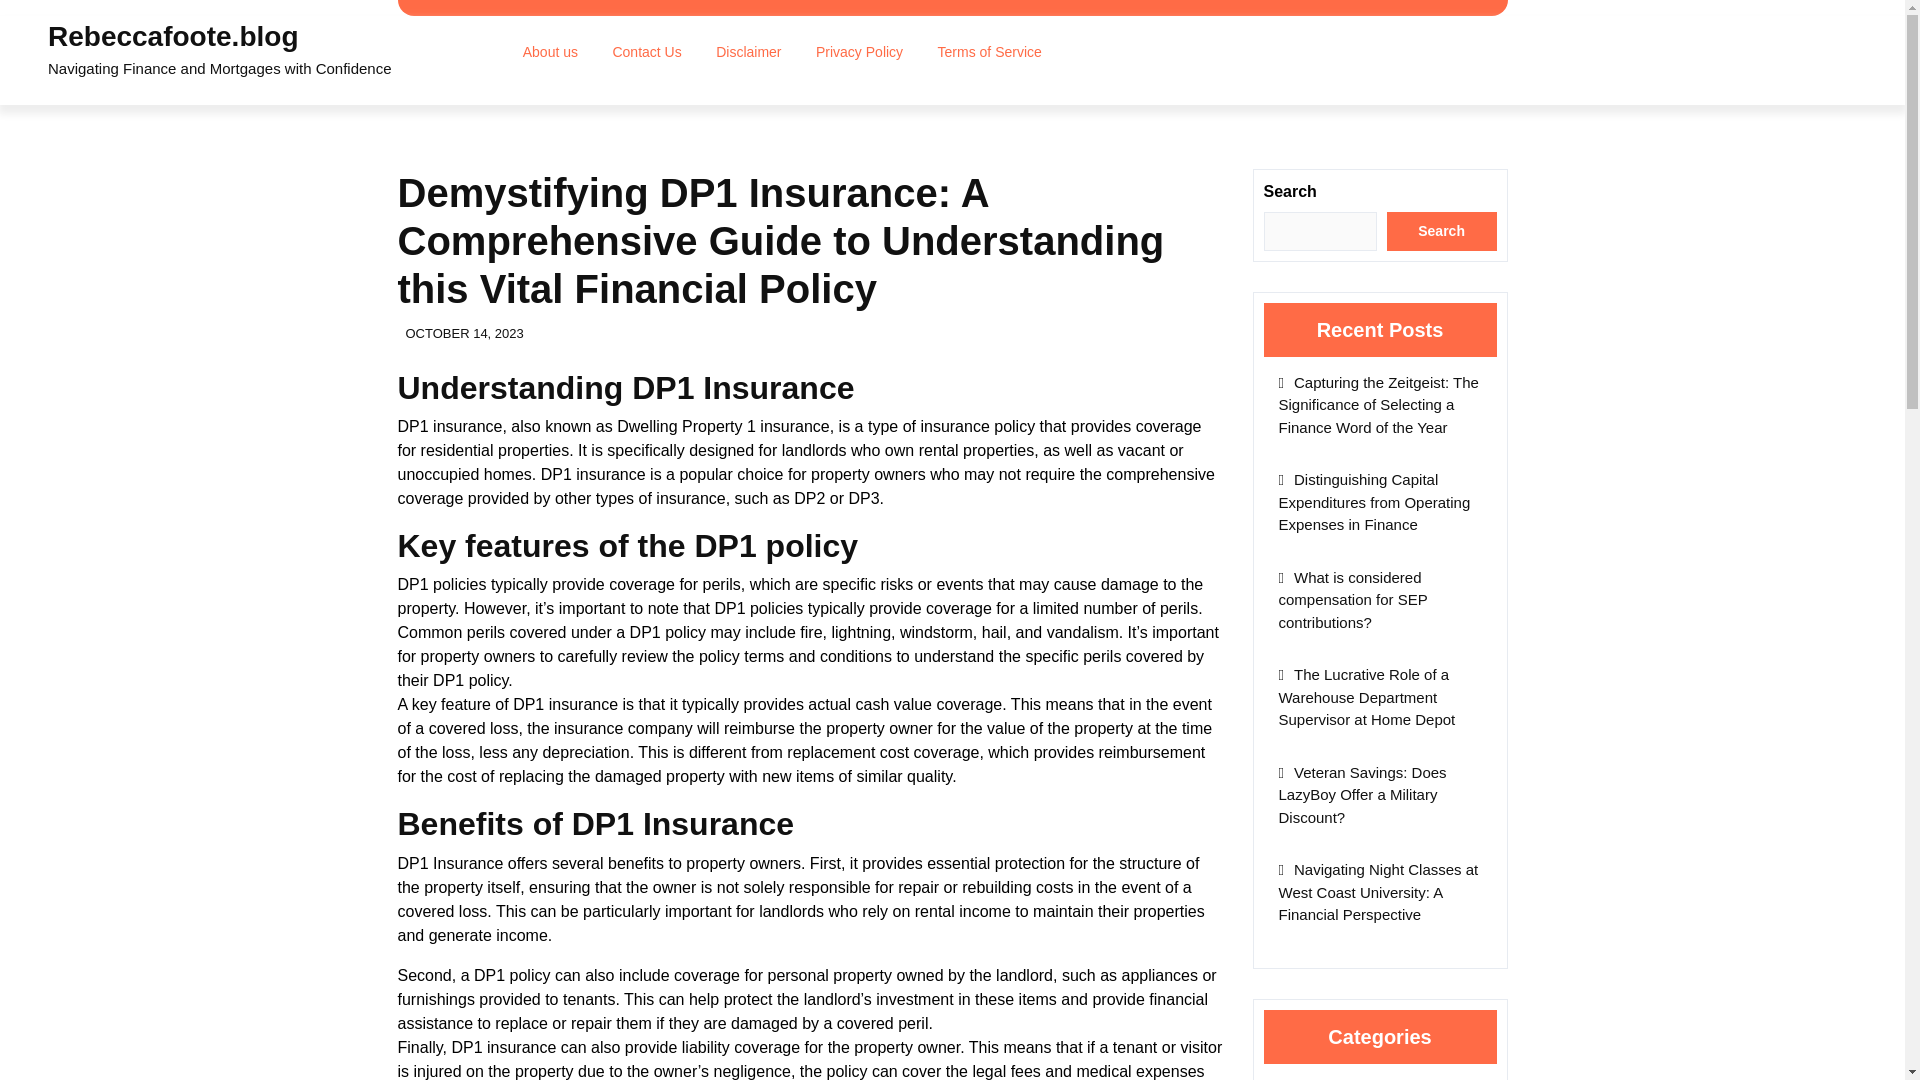 This screenshot has width=1920, height=1080. Describe the element at coordinates (172, 36) in the screenshot. I see `Rebeccafoote.blog` at that location.